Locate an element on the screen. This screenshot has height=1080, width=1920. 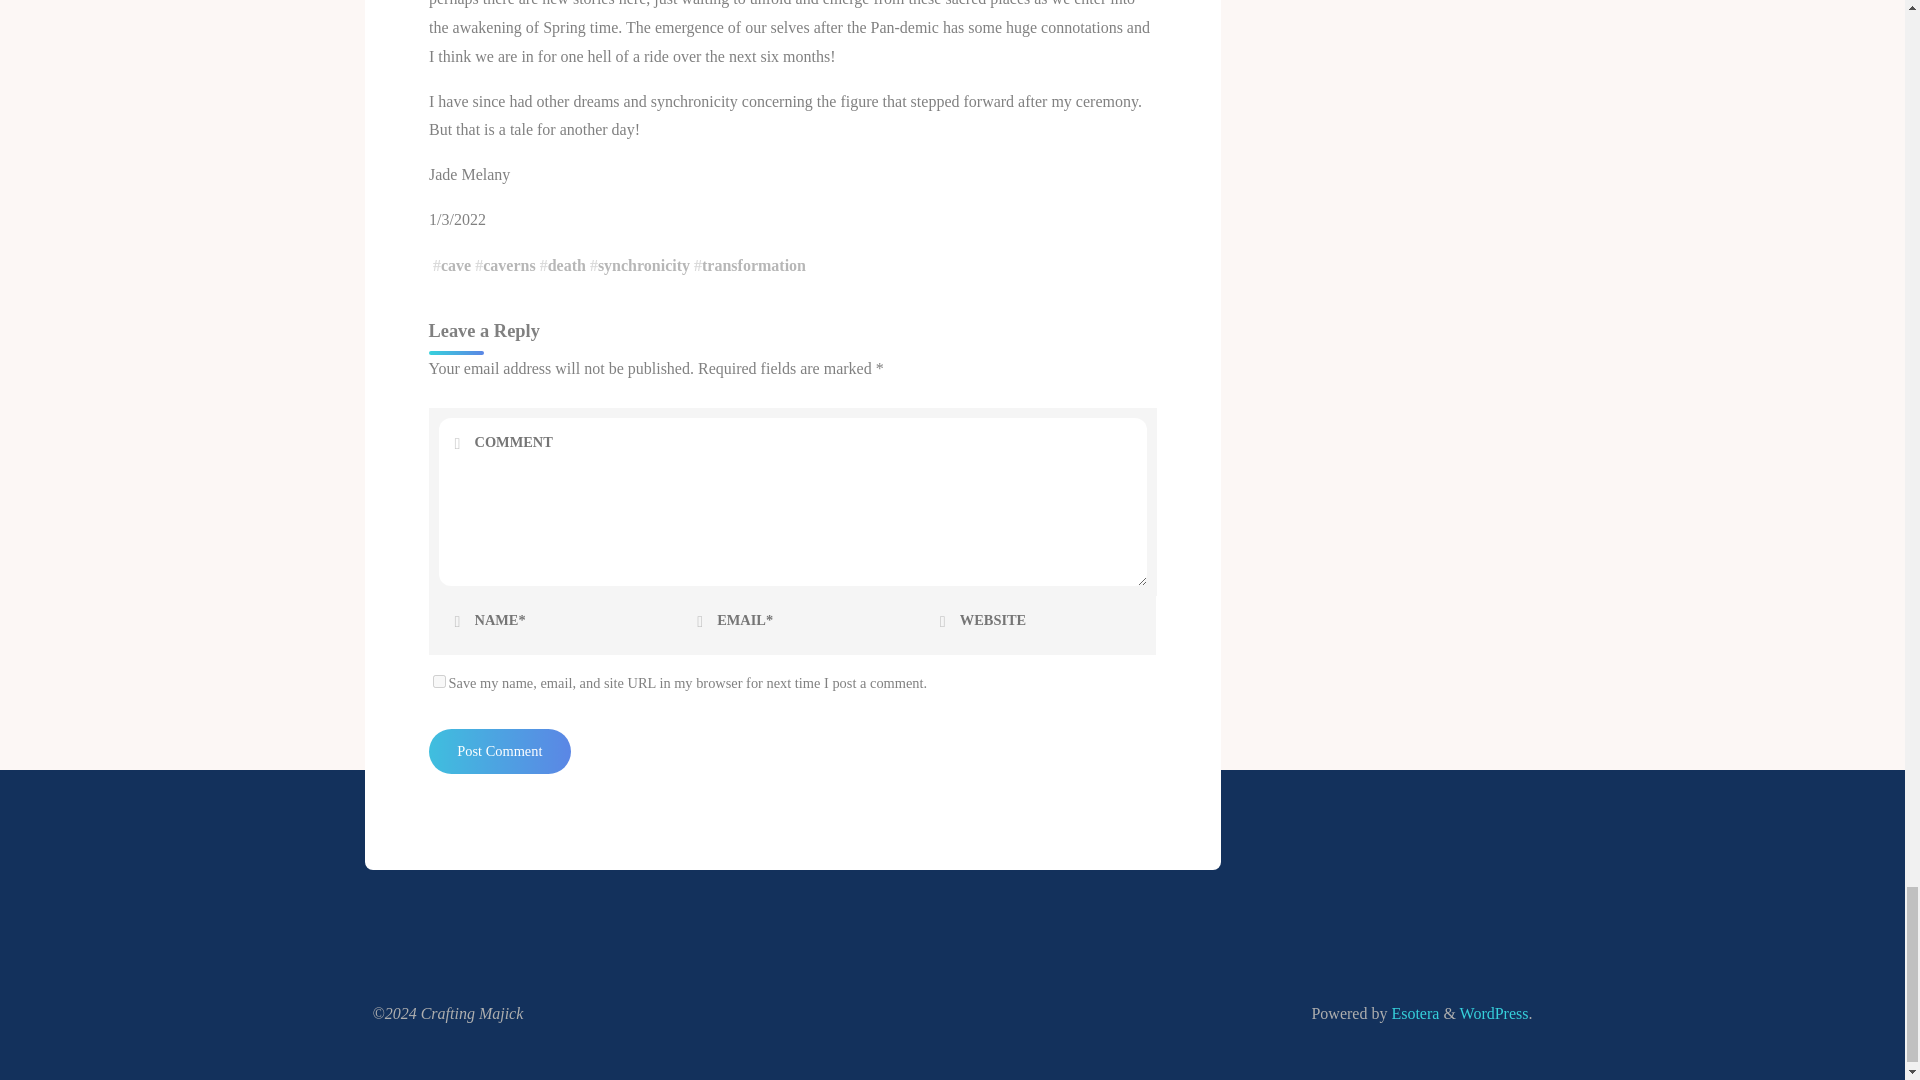
Esotera WordPress Theme by Cryout Creations is located at coordinates (1412, 1013).